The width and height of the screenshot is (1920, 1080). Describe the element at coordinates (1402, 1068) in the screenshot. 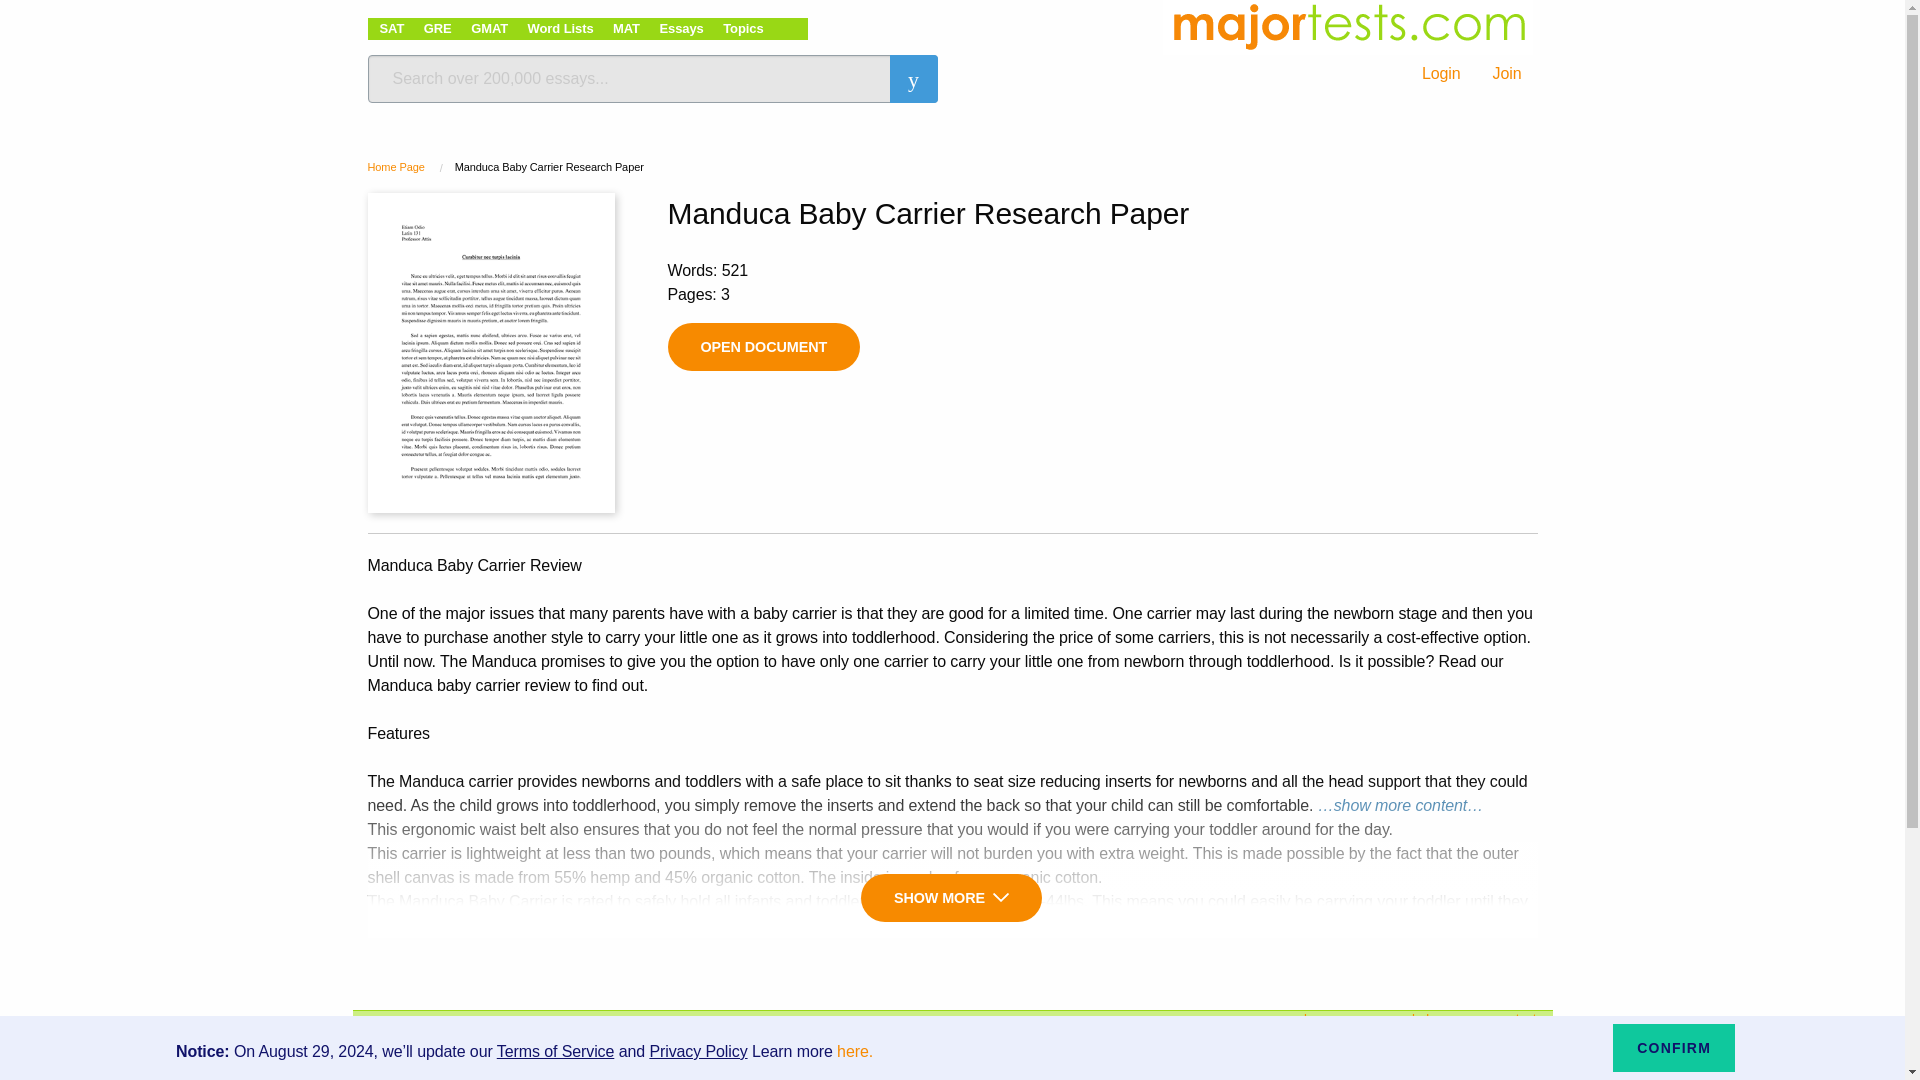

I see `CA Privacy Policy` at that location.